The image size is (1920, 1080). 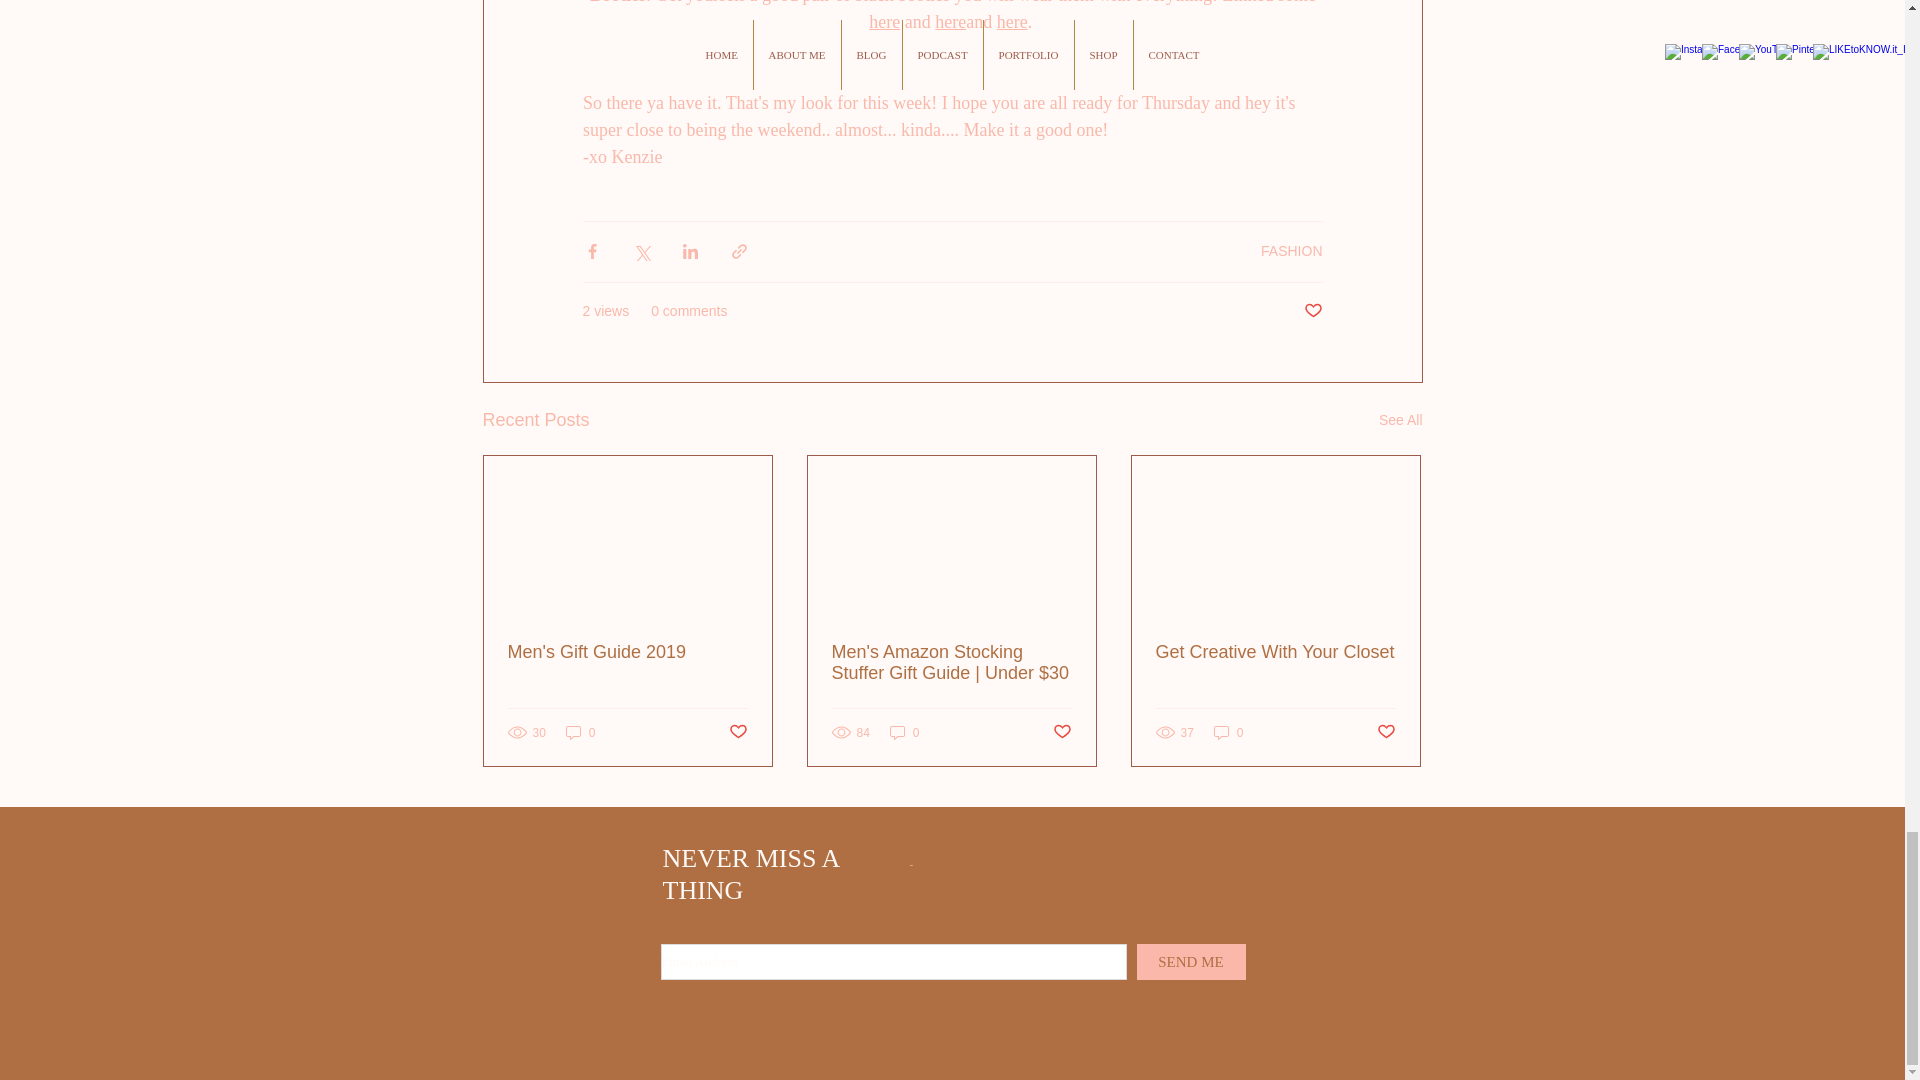 I want to click on See All, so click(x=1400, y=420).